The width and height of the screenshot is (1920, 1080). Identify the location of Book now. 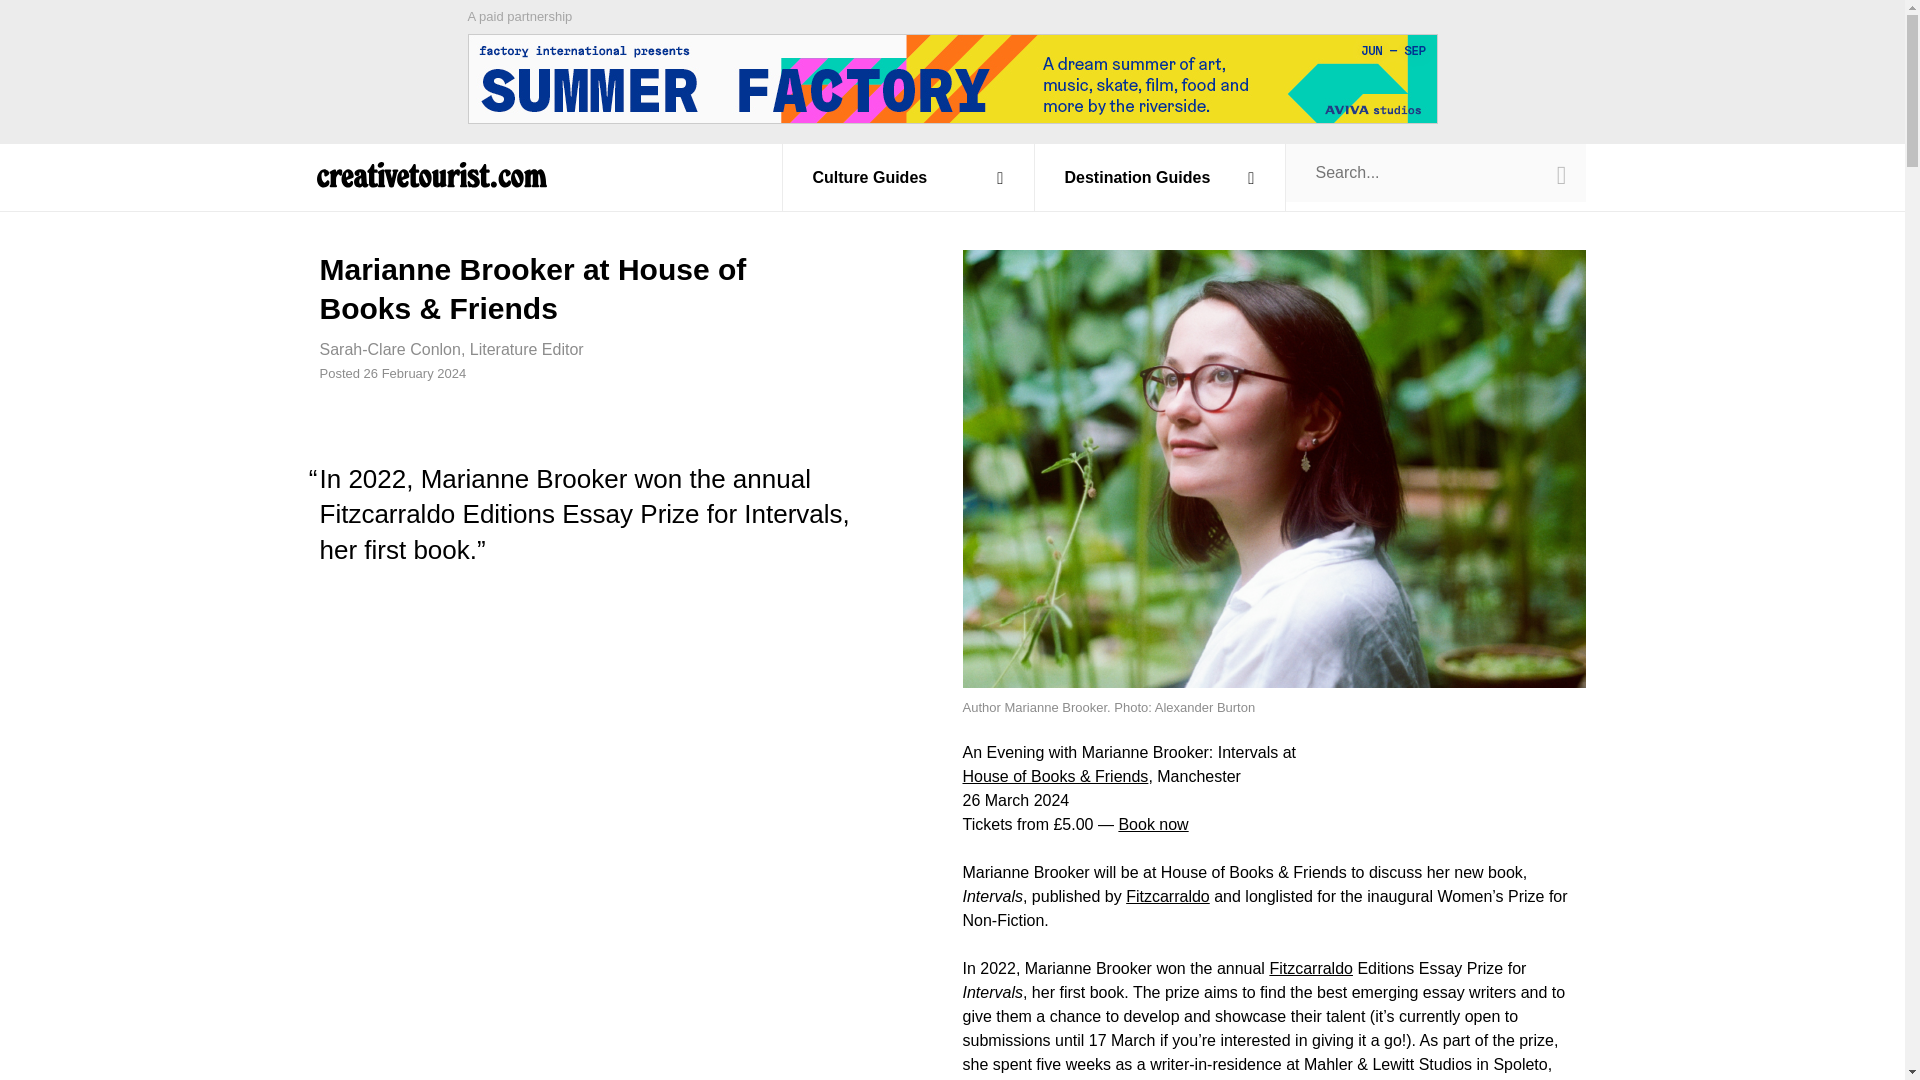
(1152, 824).